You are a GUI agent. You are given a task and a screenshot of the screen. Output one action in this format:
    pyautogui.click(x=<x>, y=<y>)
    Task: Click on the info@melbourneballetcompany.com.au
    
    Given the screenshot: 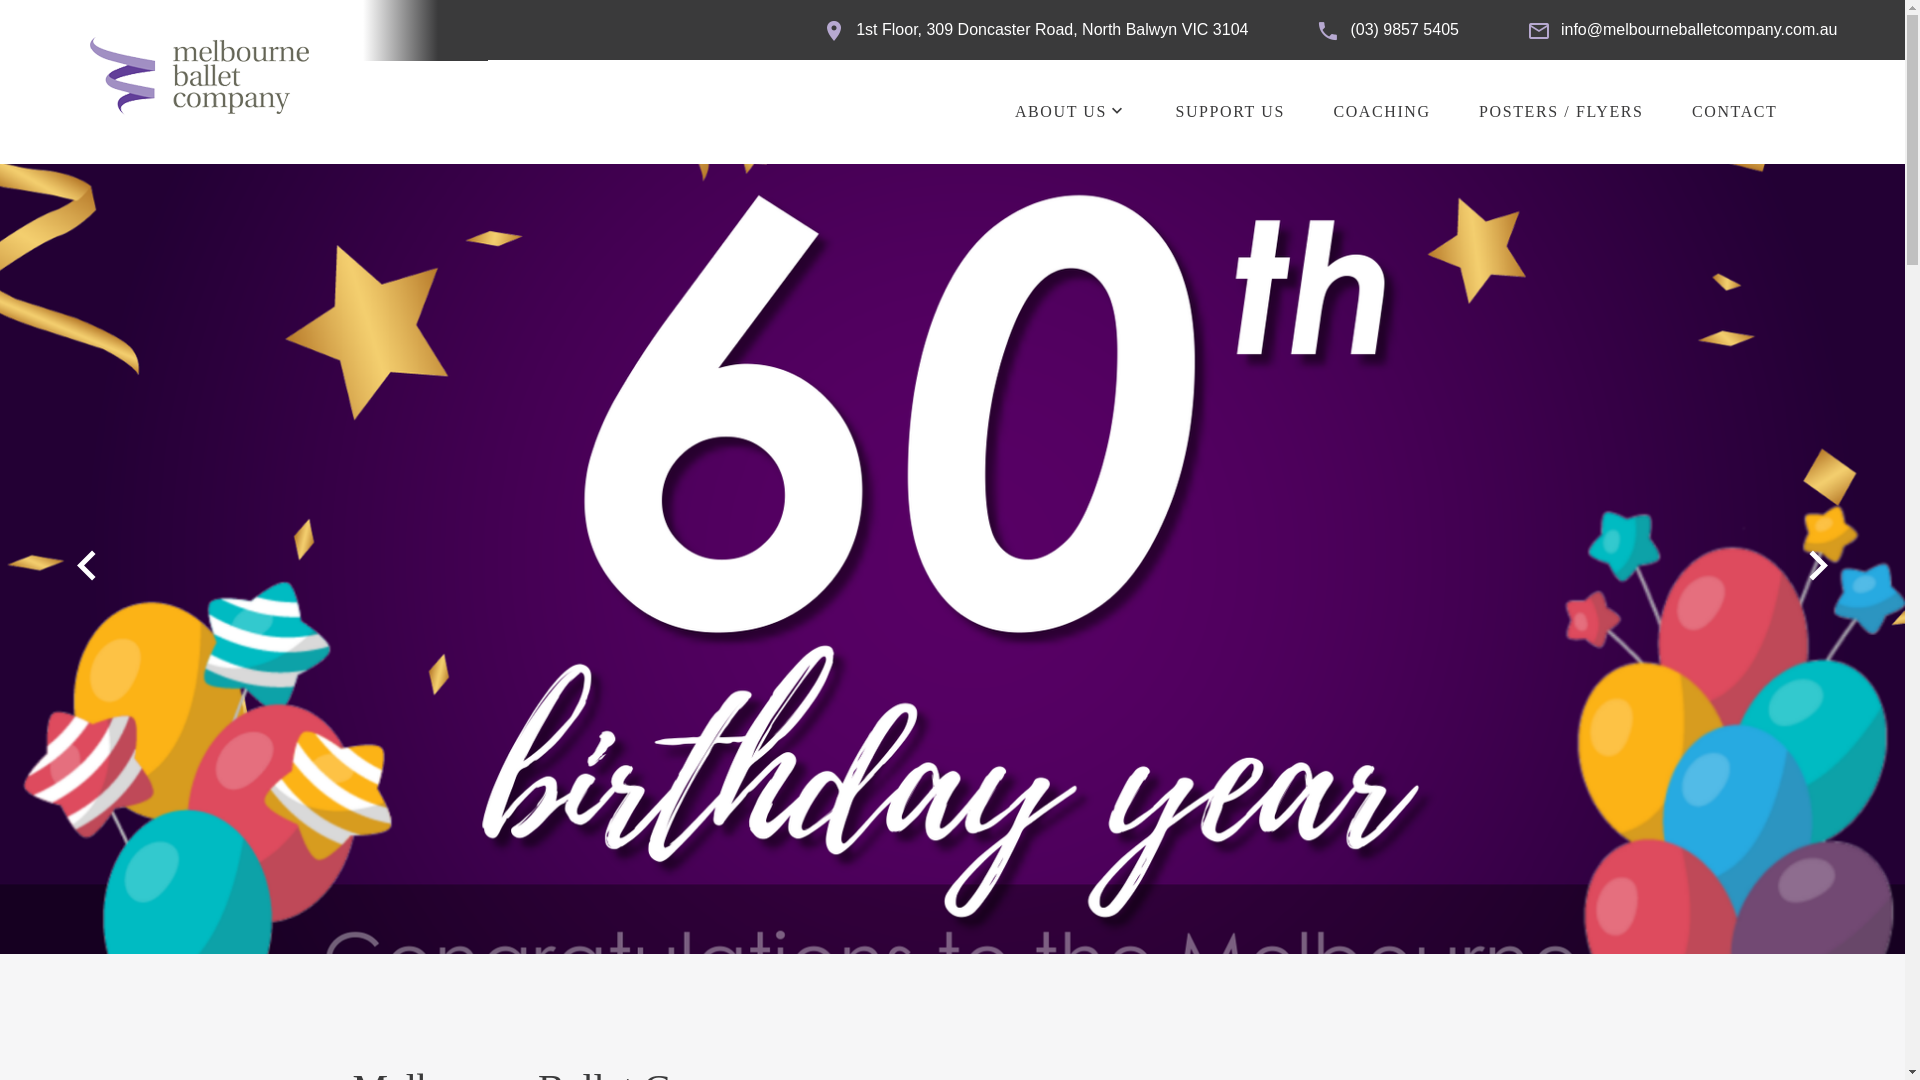 What is the action you would take?
    pyautogui.click(x=1700, y=30)
    